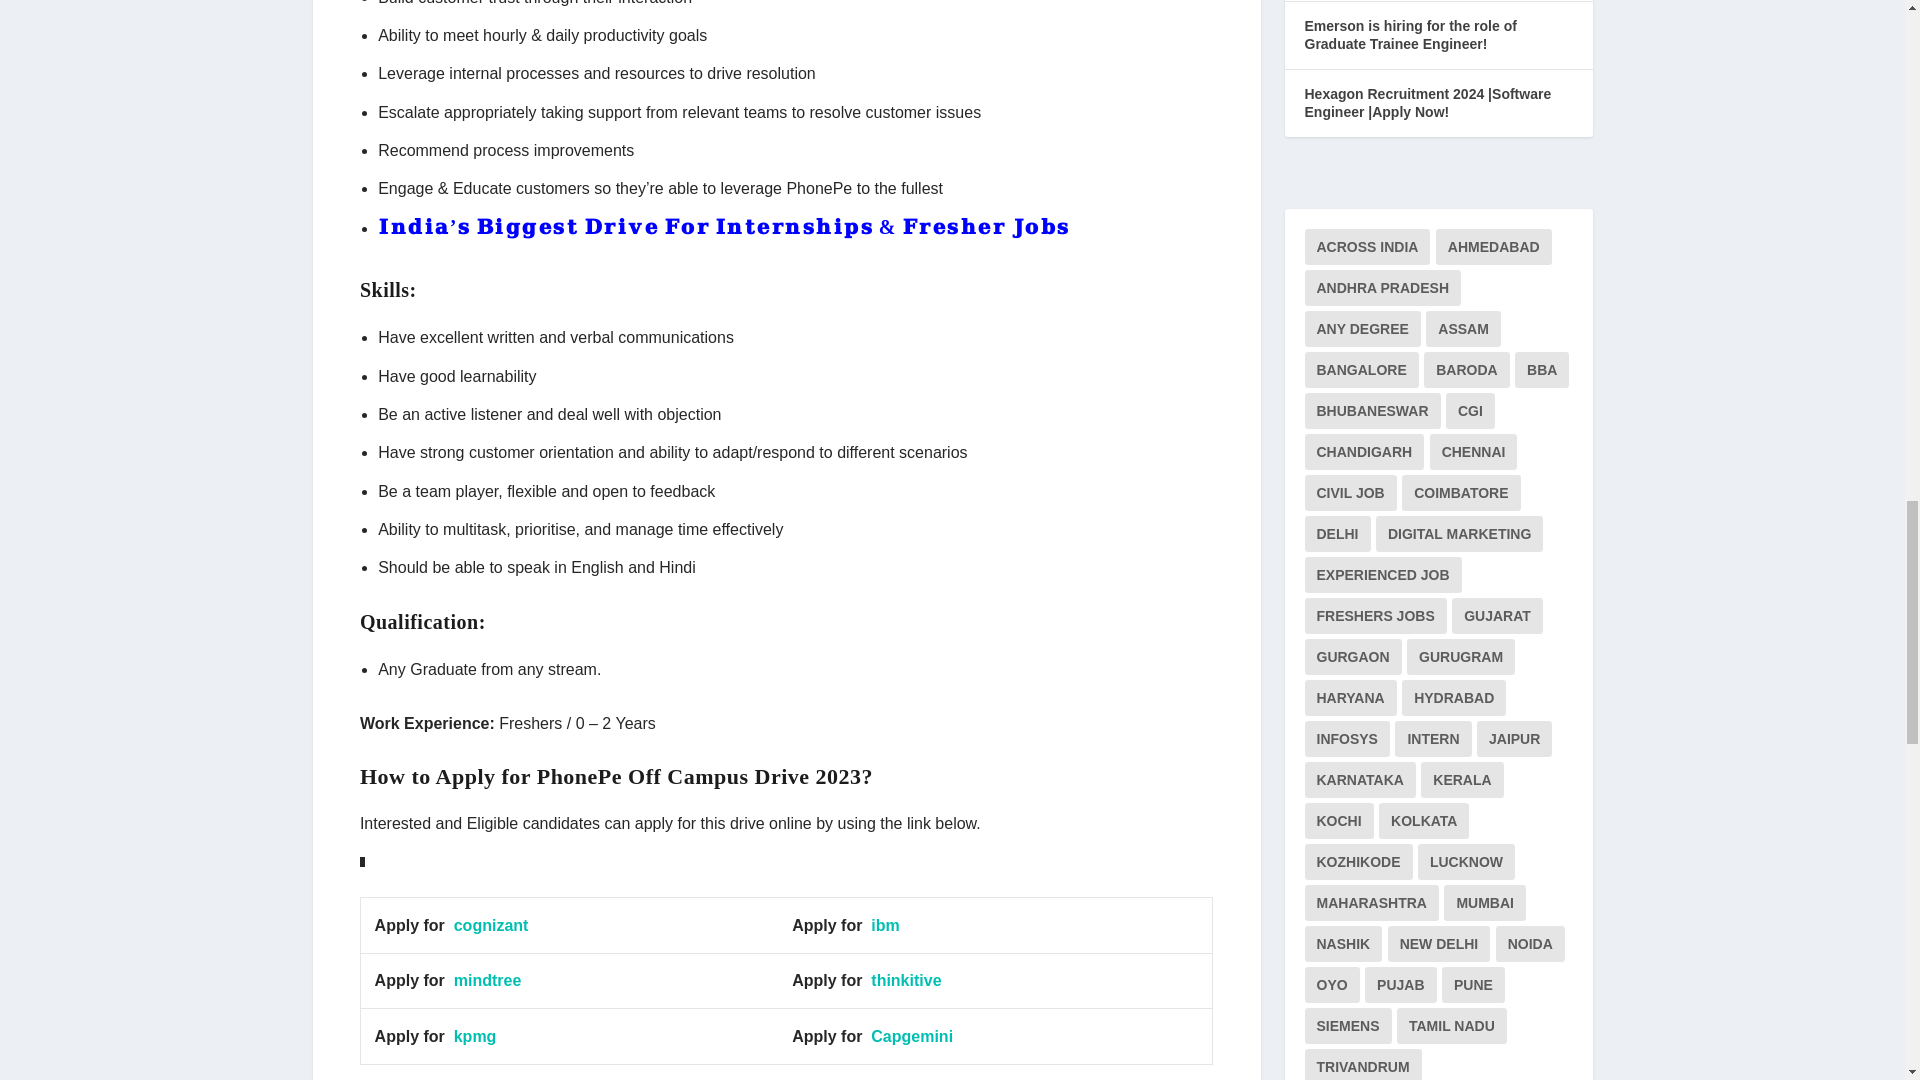 This screenshot has height=1080, width=1920. What do you see at coordinates (906, 980) in the screenshot?
I see `thinkitive` at bounding box center [906, 980].